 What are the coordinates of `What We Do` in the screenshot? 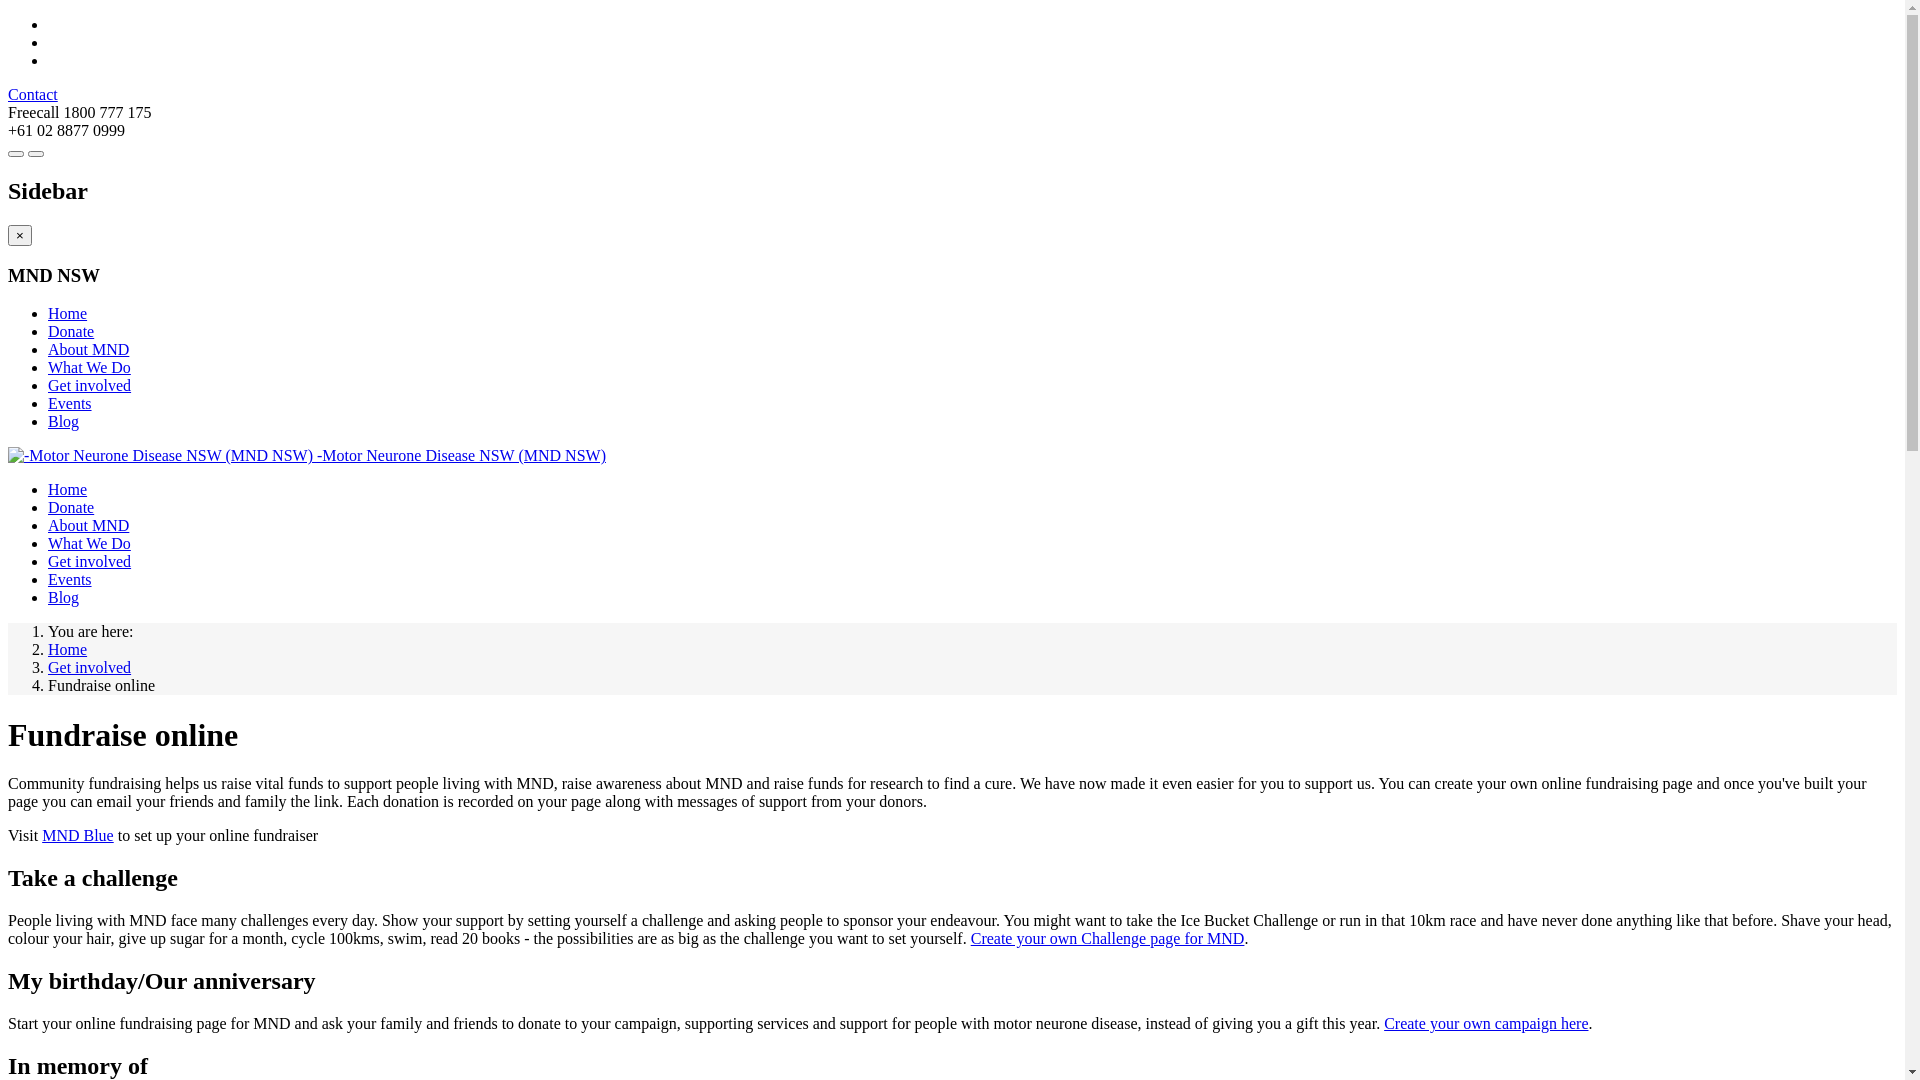 It's located at (90, 368).